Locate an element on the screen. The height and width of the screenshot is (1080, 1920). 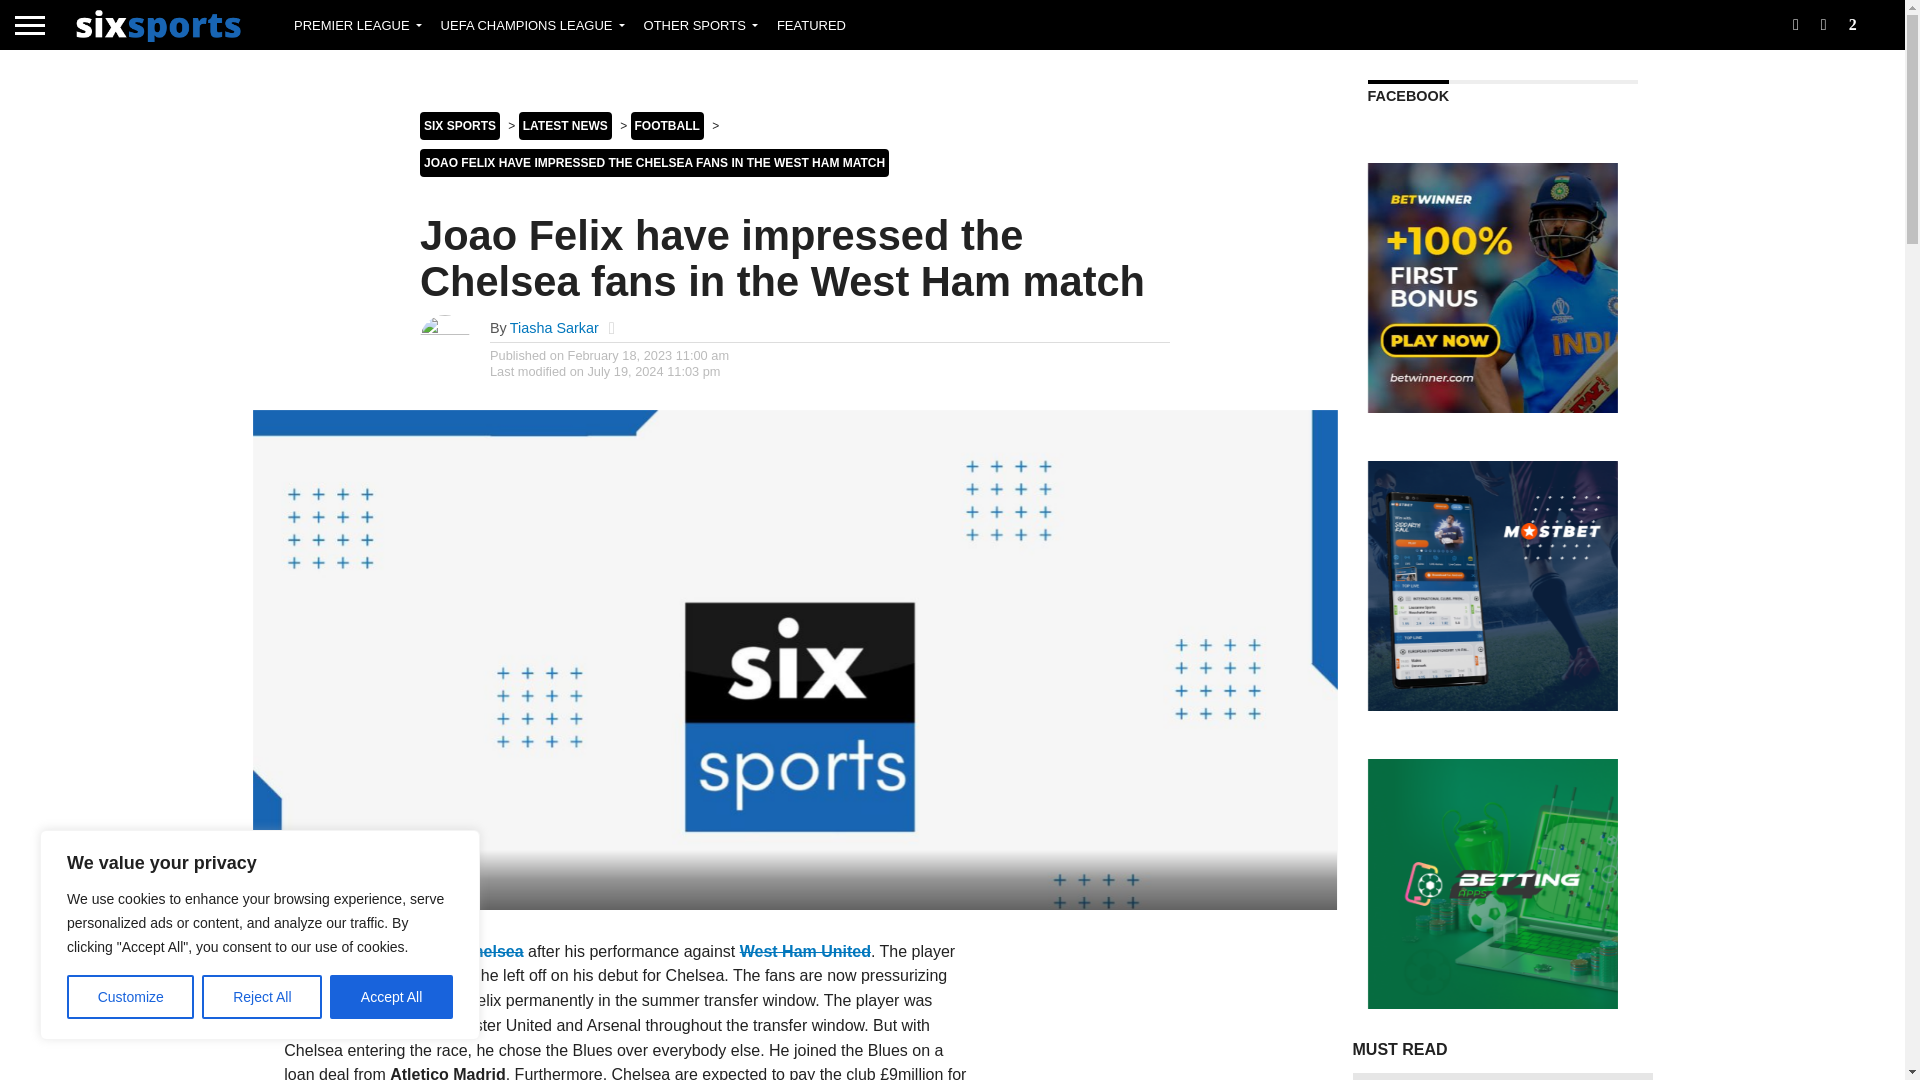
Posts by Tiasha Sarkar is located at coordinates (554, 327).